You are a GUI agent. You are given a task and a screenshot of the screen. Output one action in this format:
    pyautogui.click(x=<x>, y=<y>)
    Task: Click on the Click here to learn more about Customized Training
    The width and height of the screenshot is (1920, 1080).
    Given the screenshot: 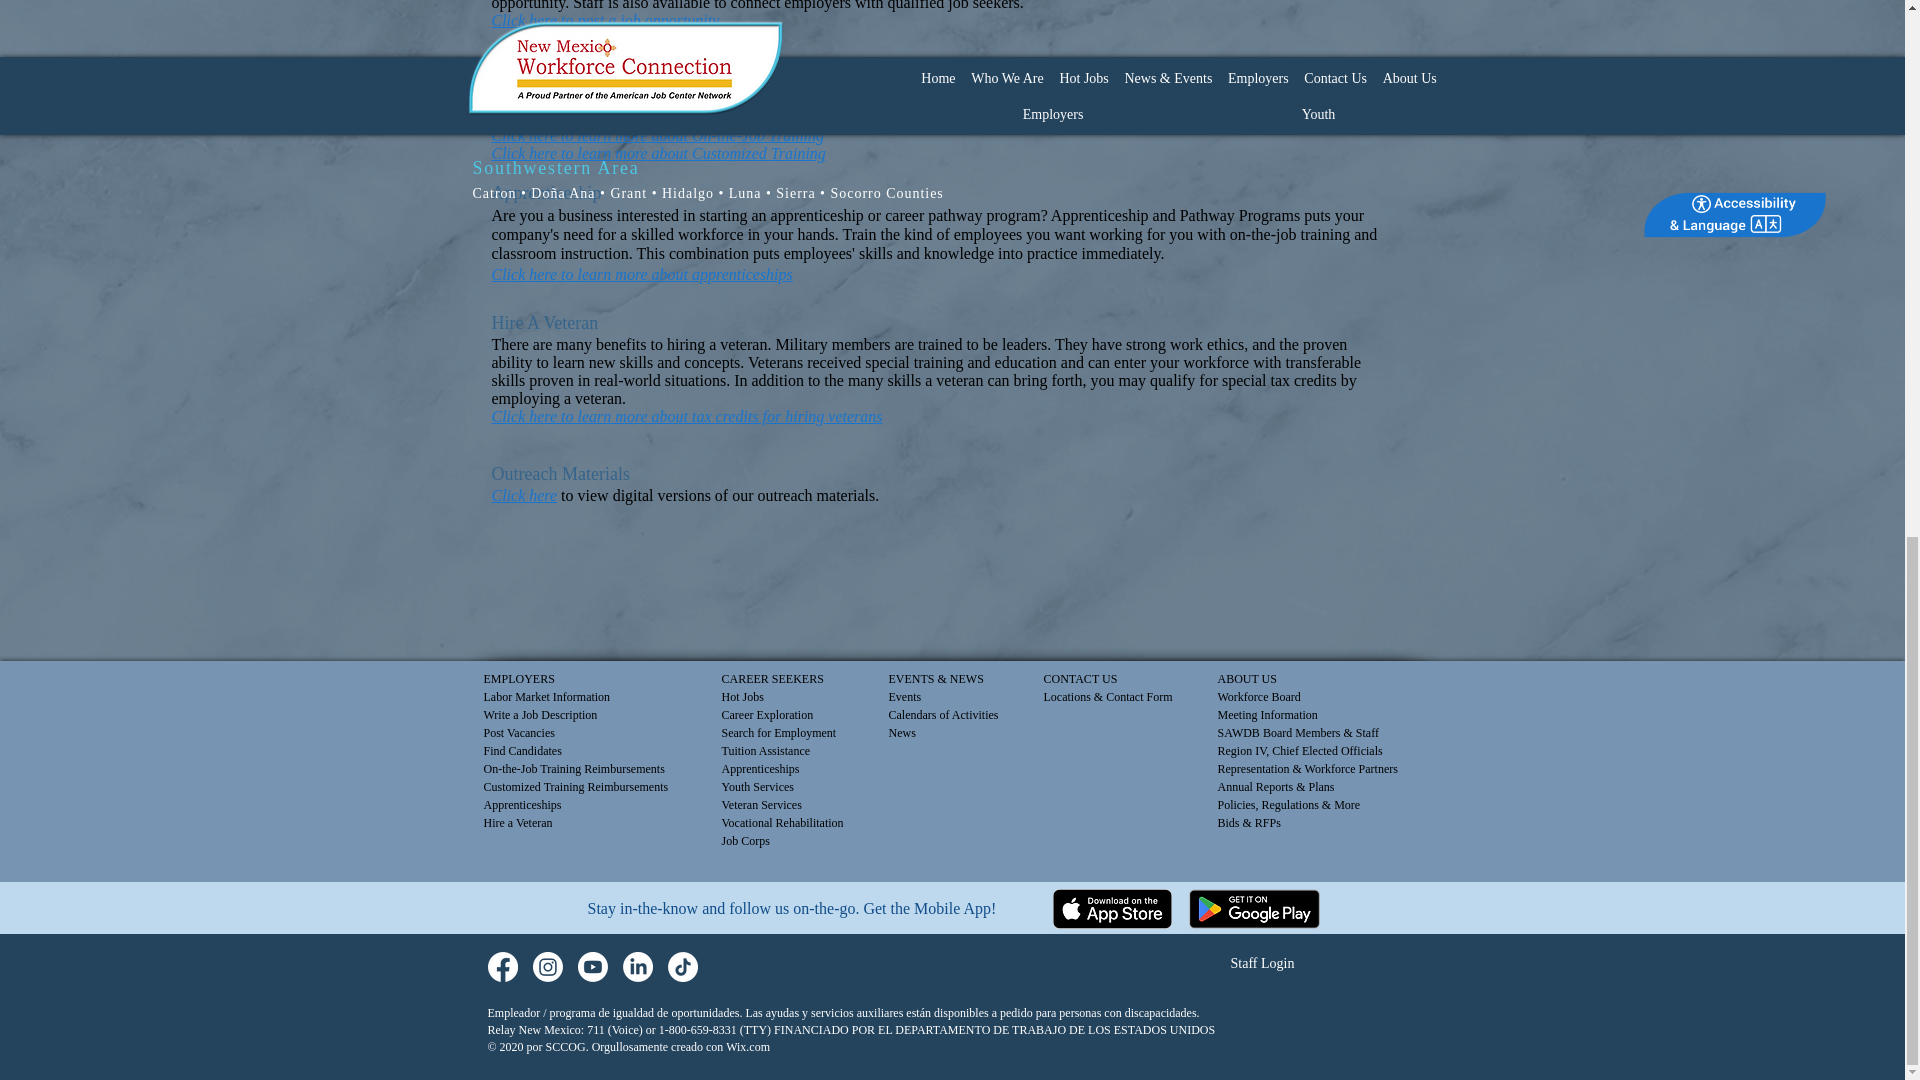 What is the action you would take?
    pyautogui.click(x=658, y=153)
    